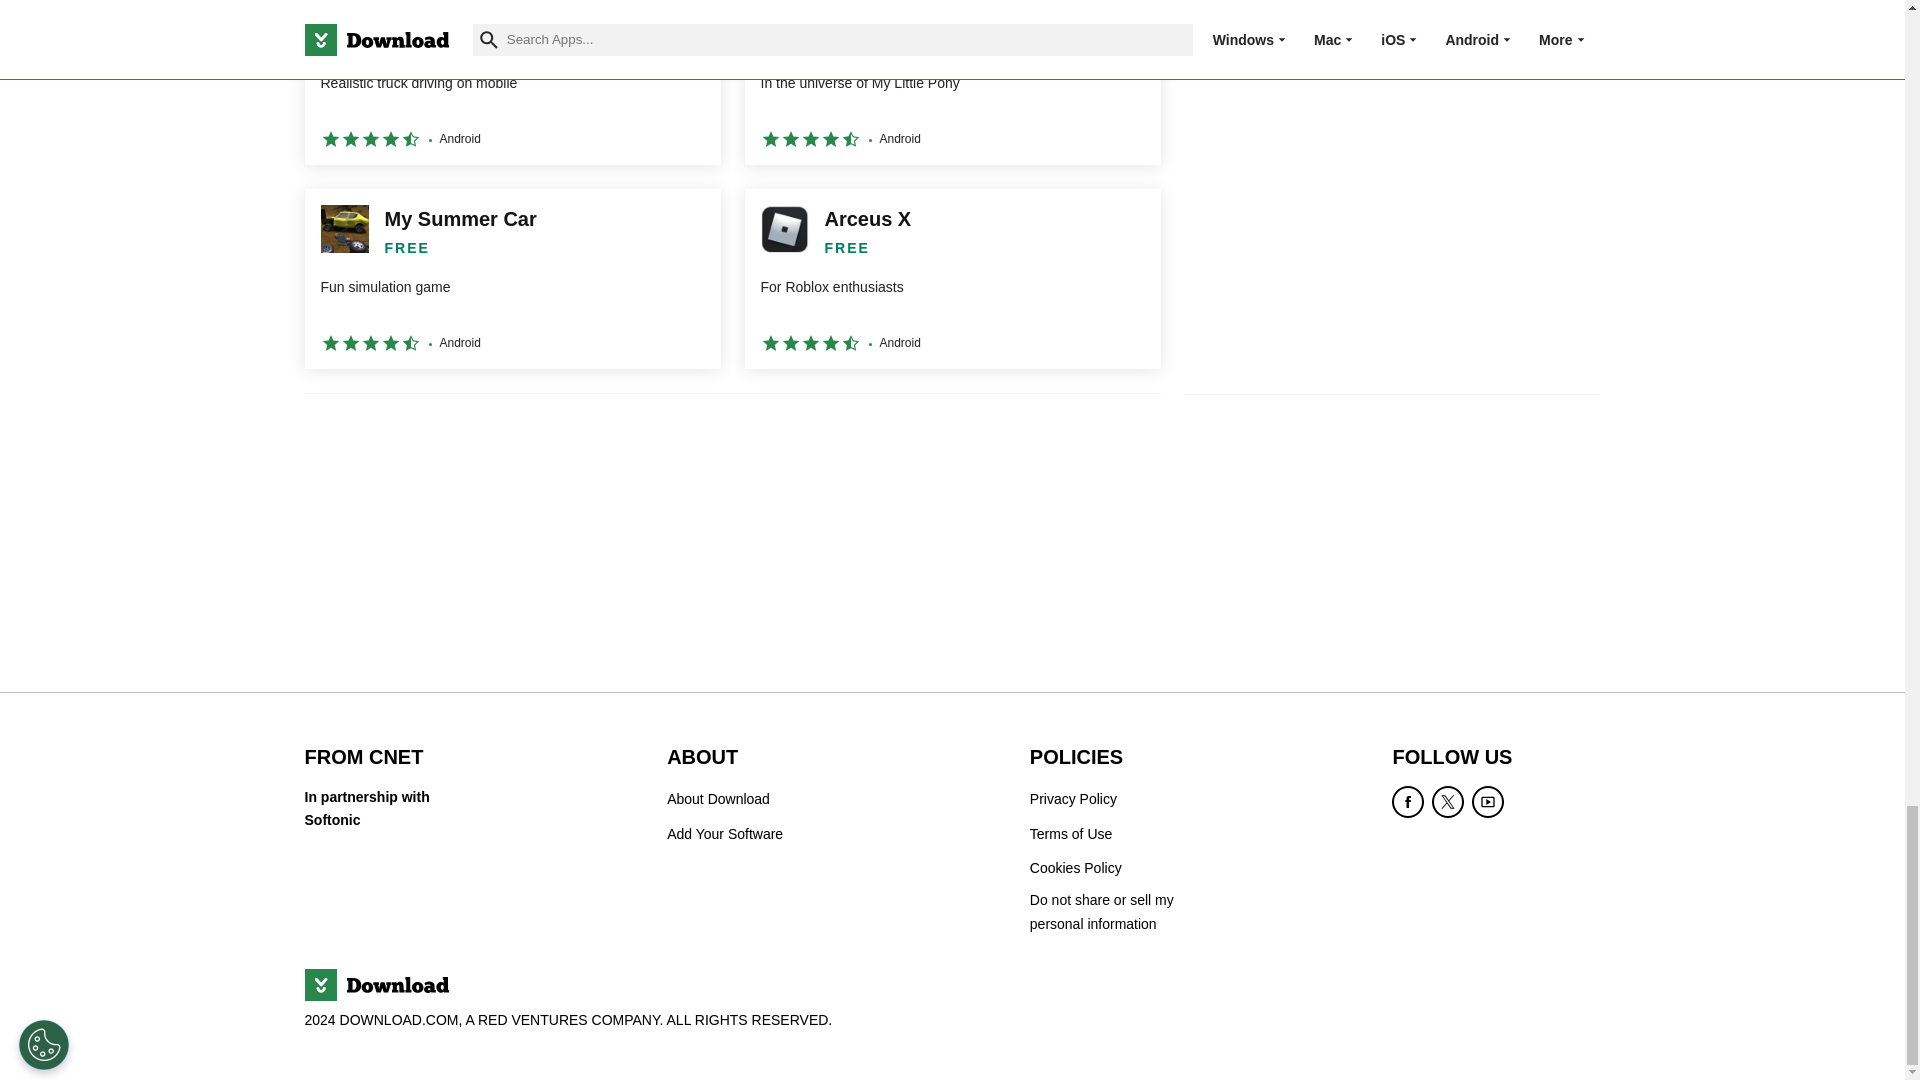 Image resolution: width=1920 pixels, height=1080 pixels. I want to click on ETS 2 MOBILE, so click(512, 82).